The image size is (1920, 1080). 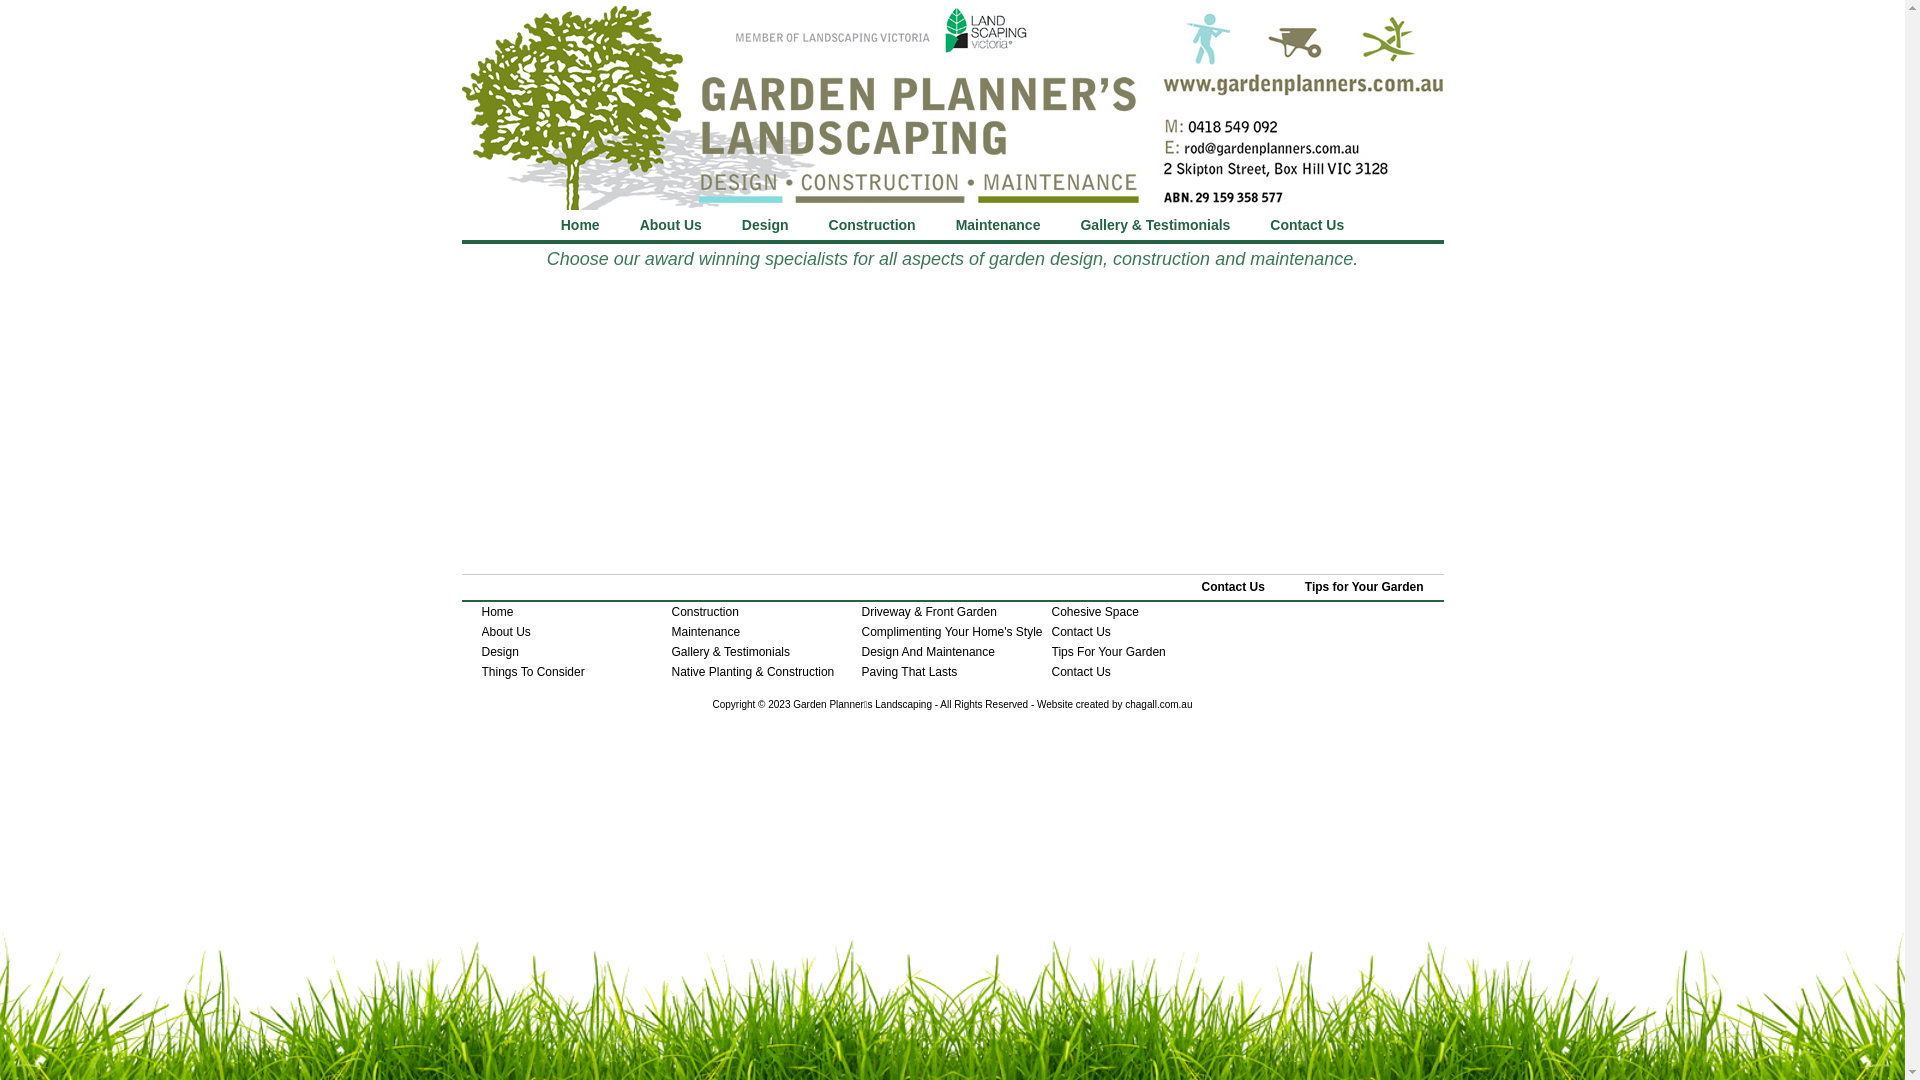 I want to click on Paving That Lasts, so click(x=910, y=672).